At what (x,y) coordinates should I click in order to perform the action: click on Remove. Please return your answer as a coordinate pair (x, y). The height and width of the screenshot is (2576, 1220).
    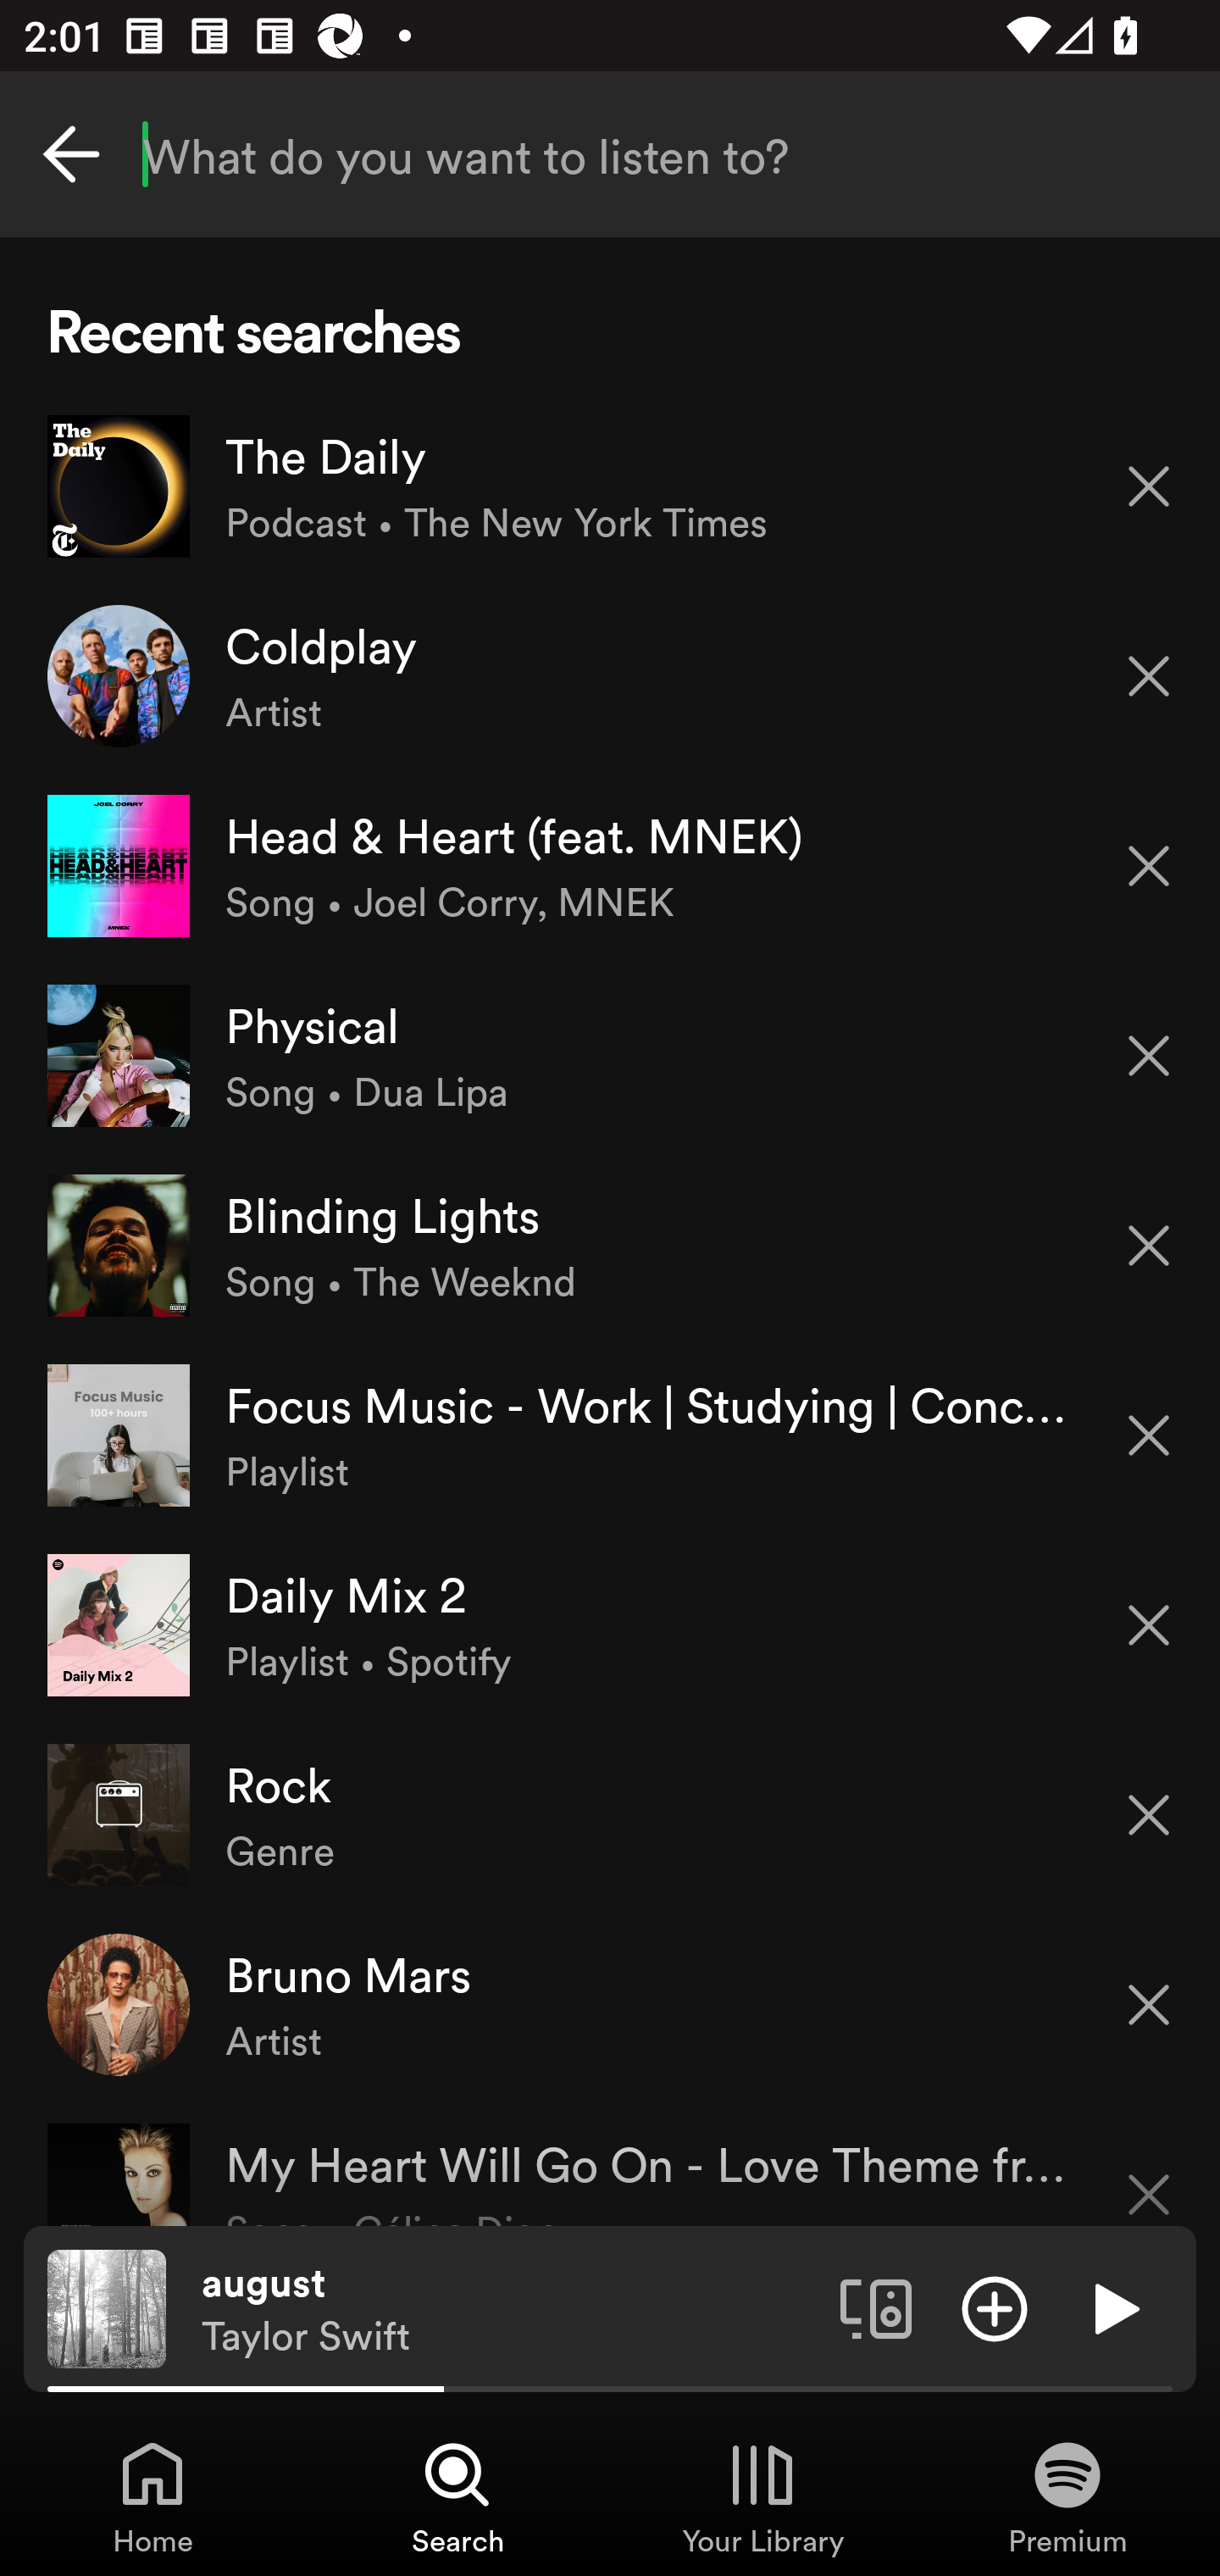
    Looking at the image, I should click on (1149, 1435).